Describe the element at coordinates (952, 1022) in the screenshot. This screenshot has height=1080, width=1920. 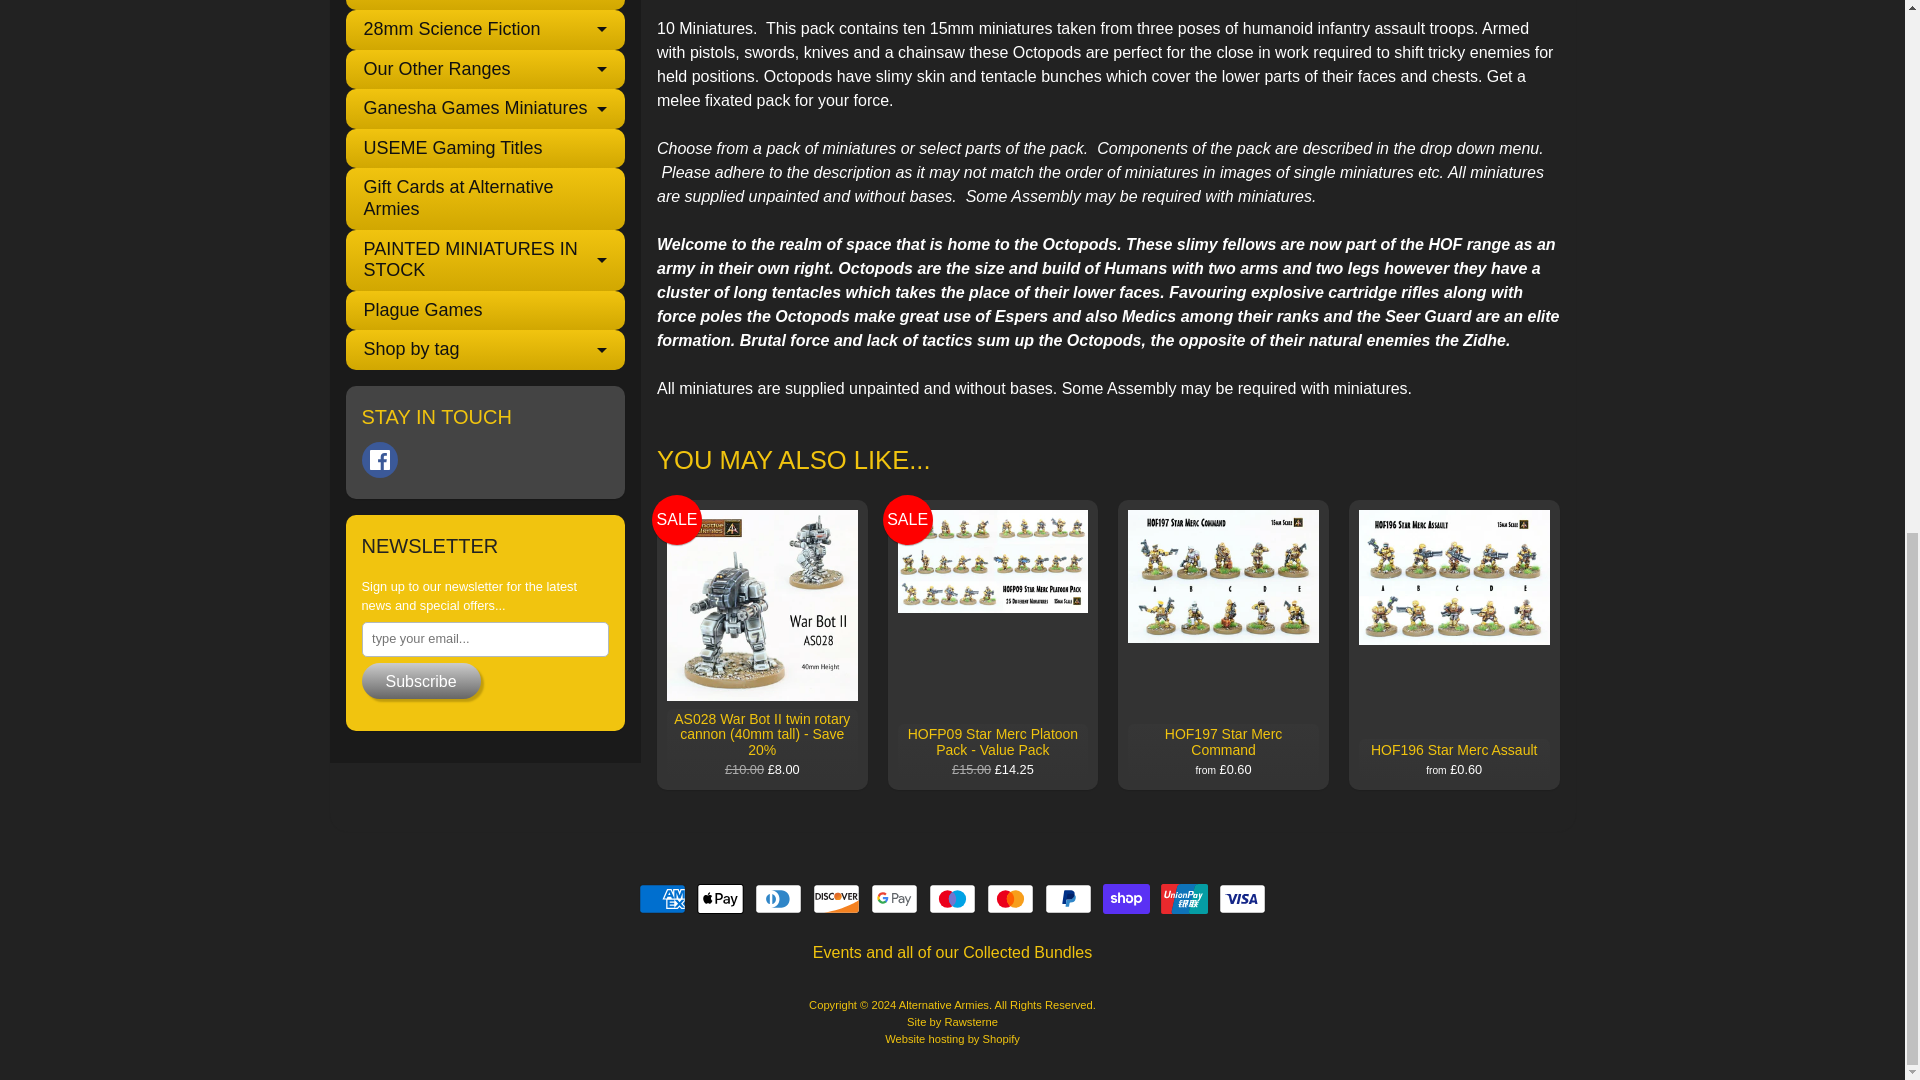
I see `Shopify theme by Rawsterne` at that location.